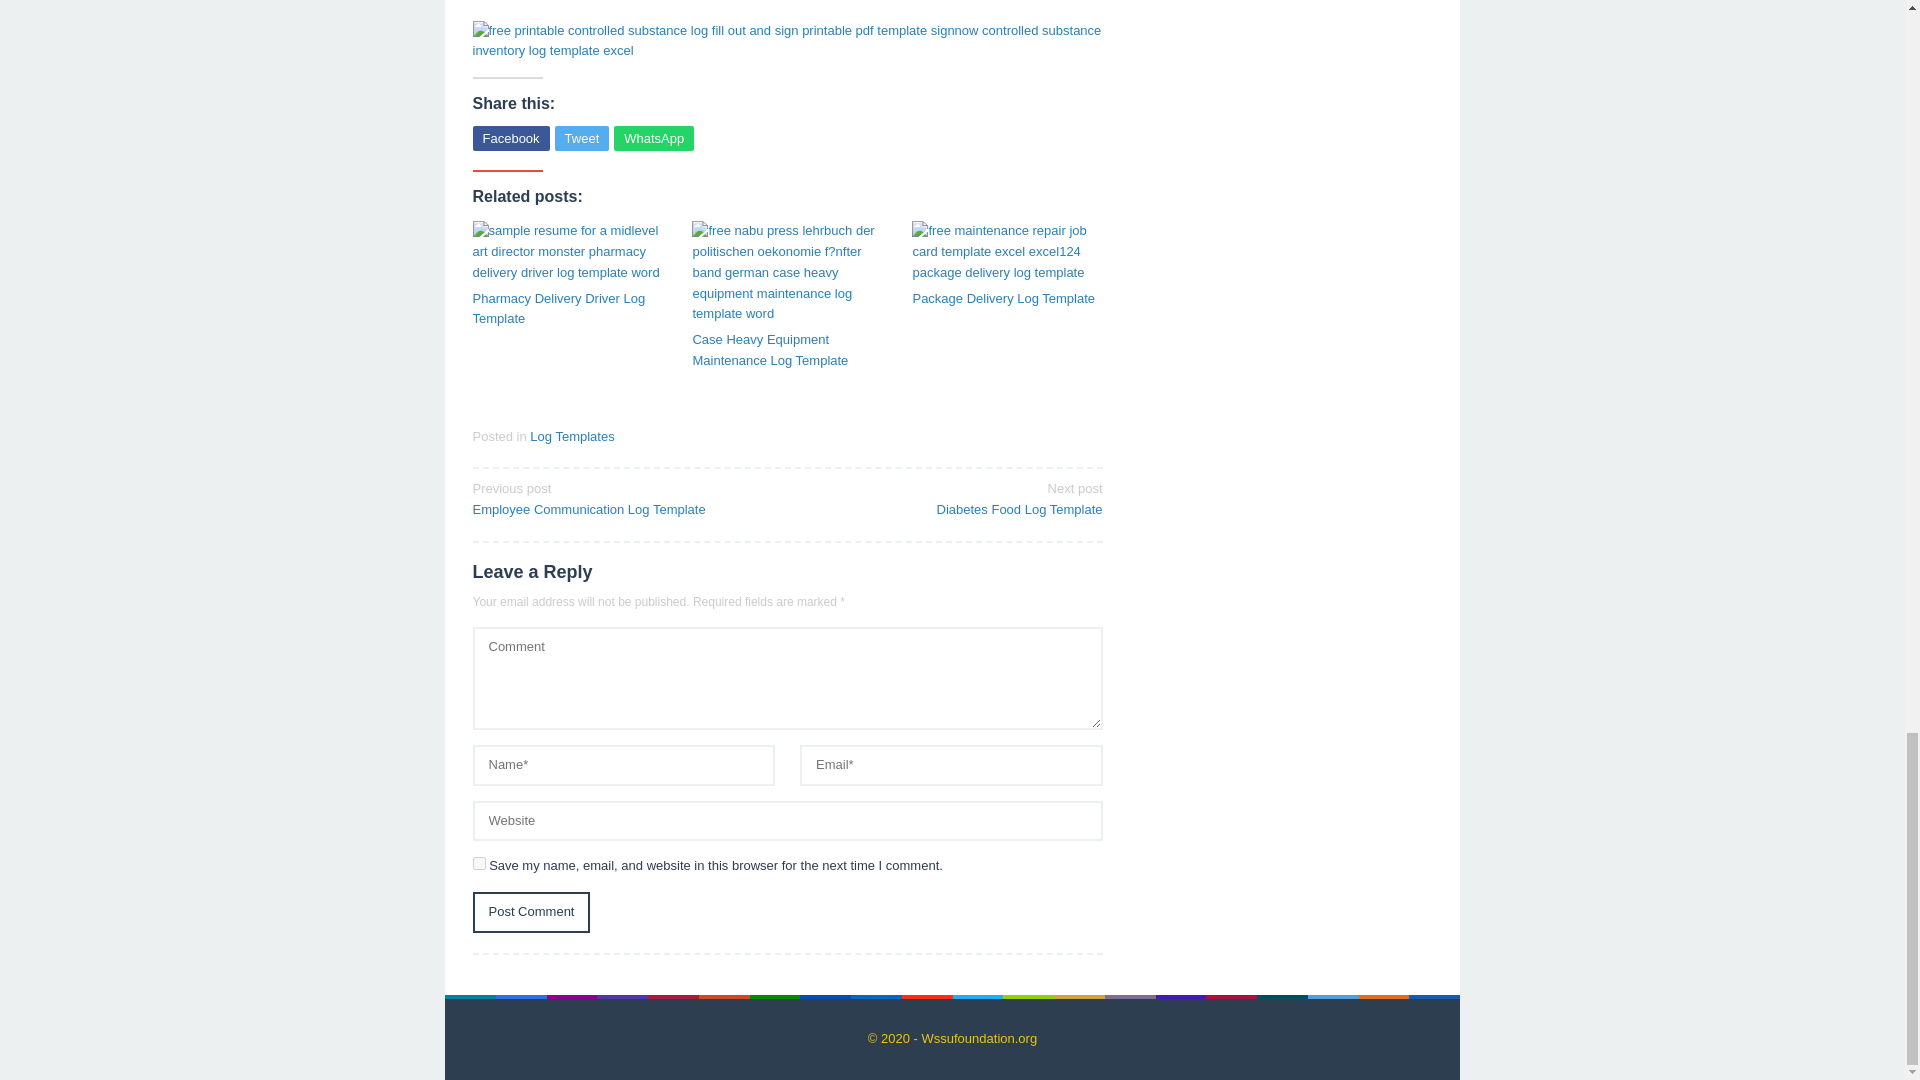 The height and width of the screenshot is (1080, 1920). Describe the element at coordinates (530, 912) in the screenshot. I see `WhatsApp` at that location.